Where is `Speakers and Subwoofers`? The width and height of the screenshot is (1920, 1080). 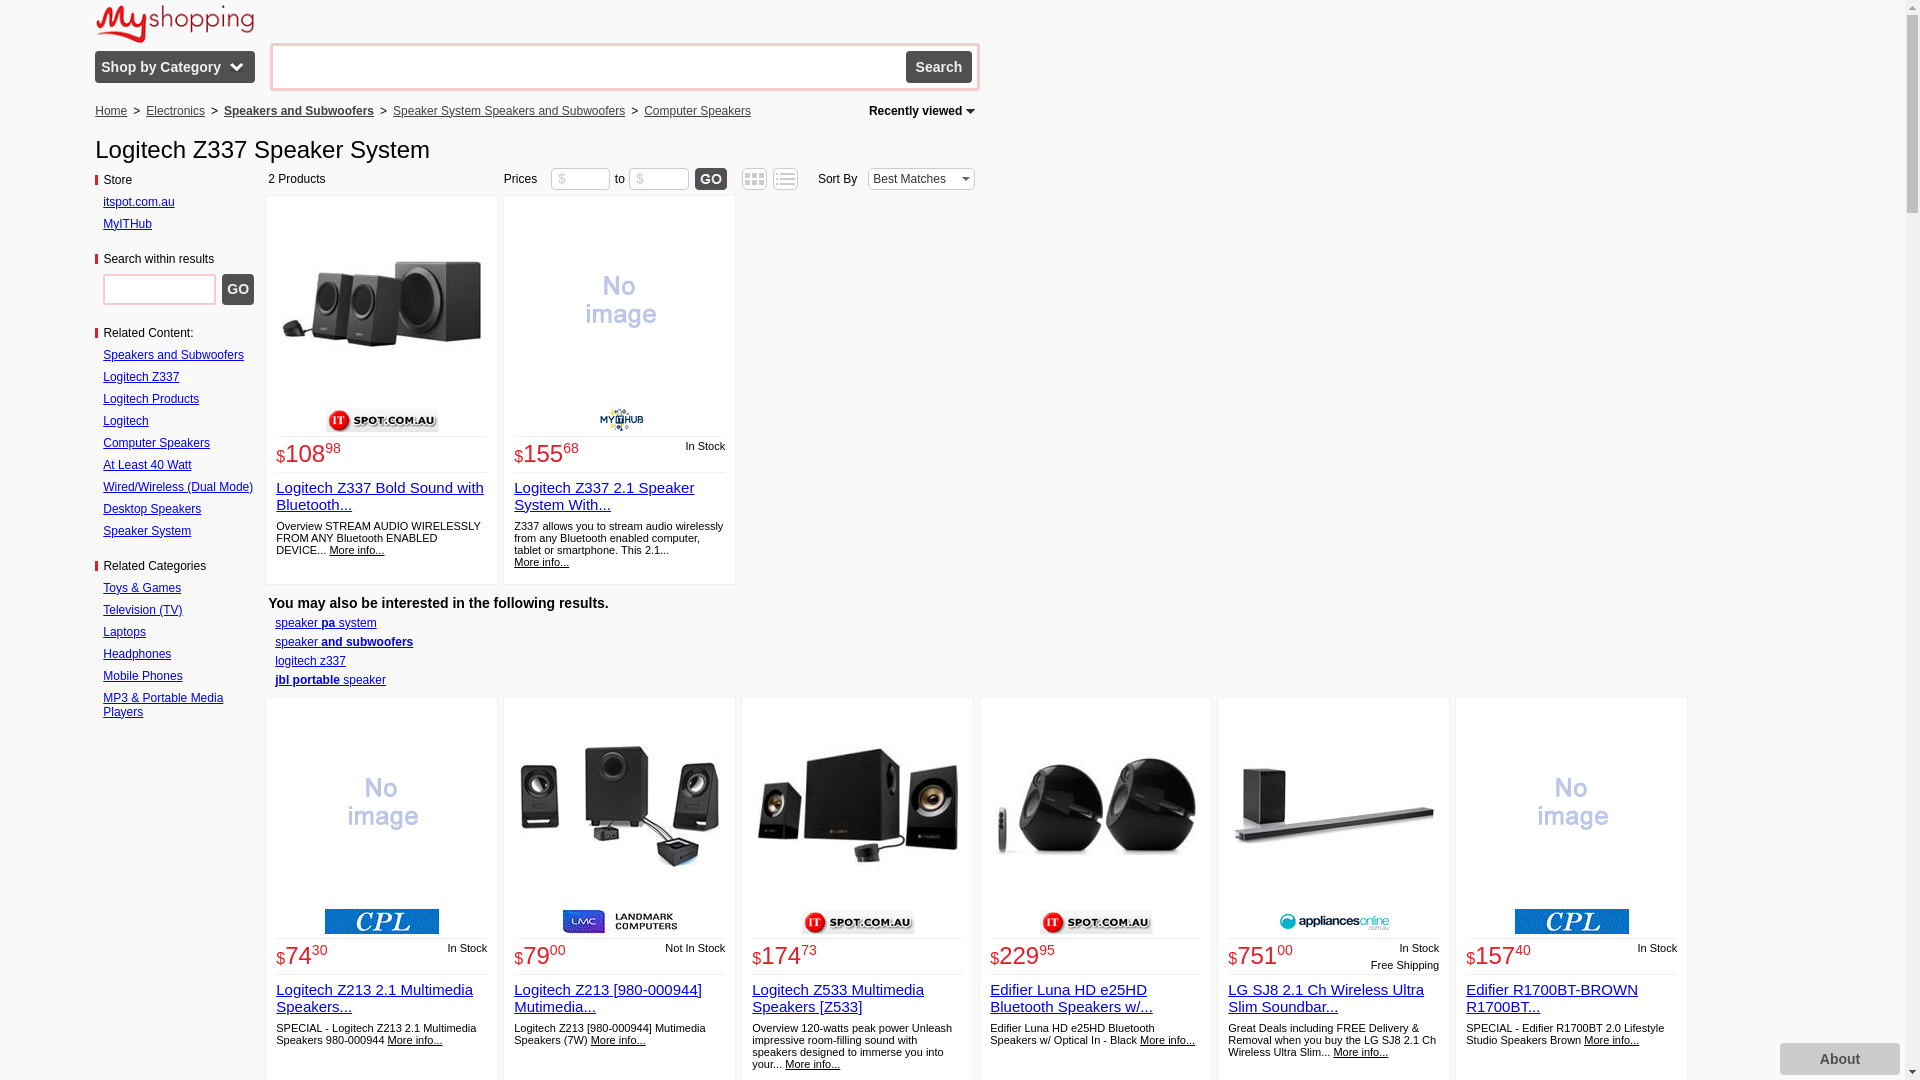 Speakers and Subwoofers is located at coordinates (174, 355).